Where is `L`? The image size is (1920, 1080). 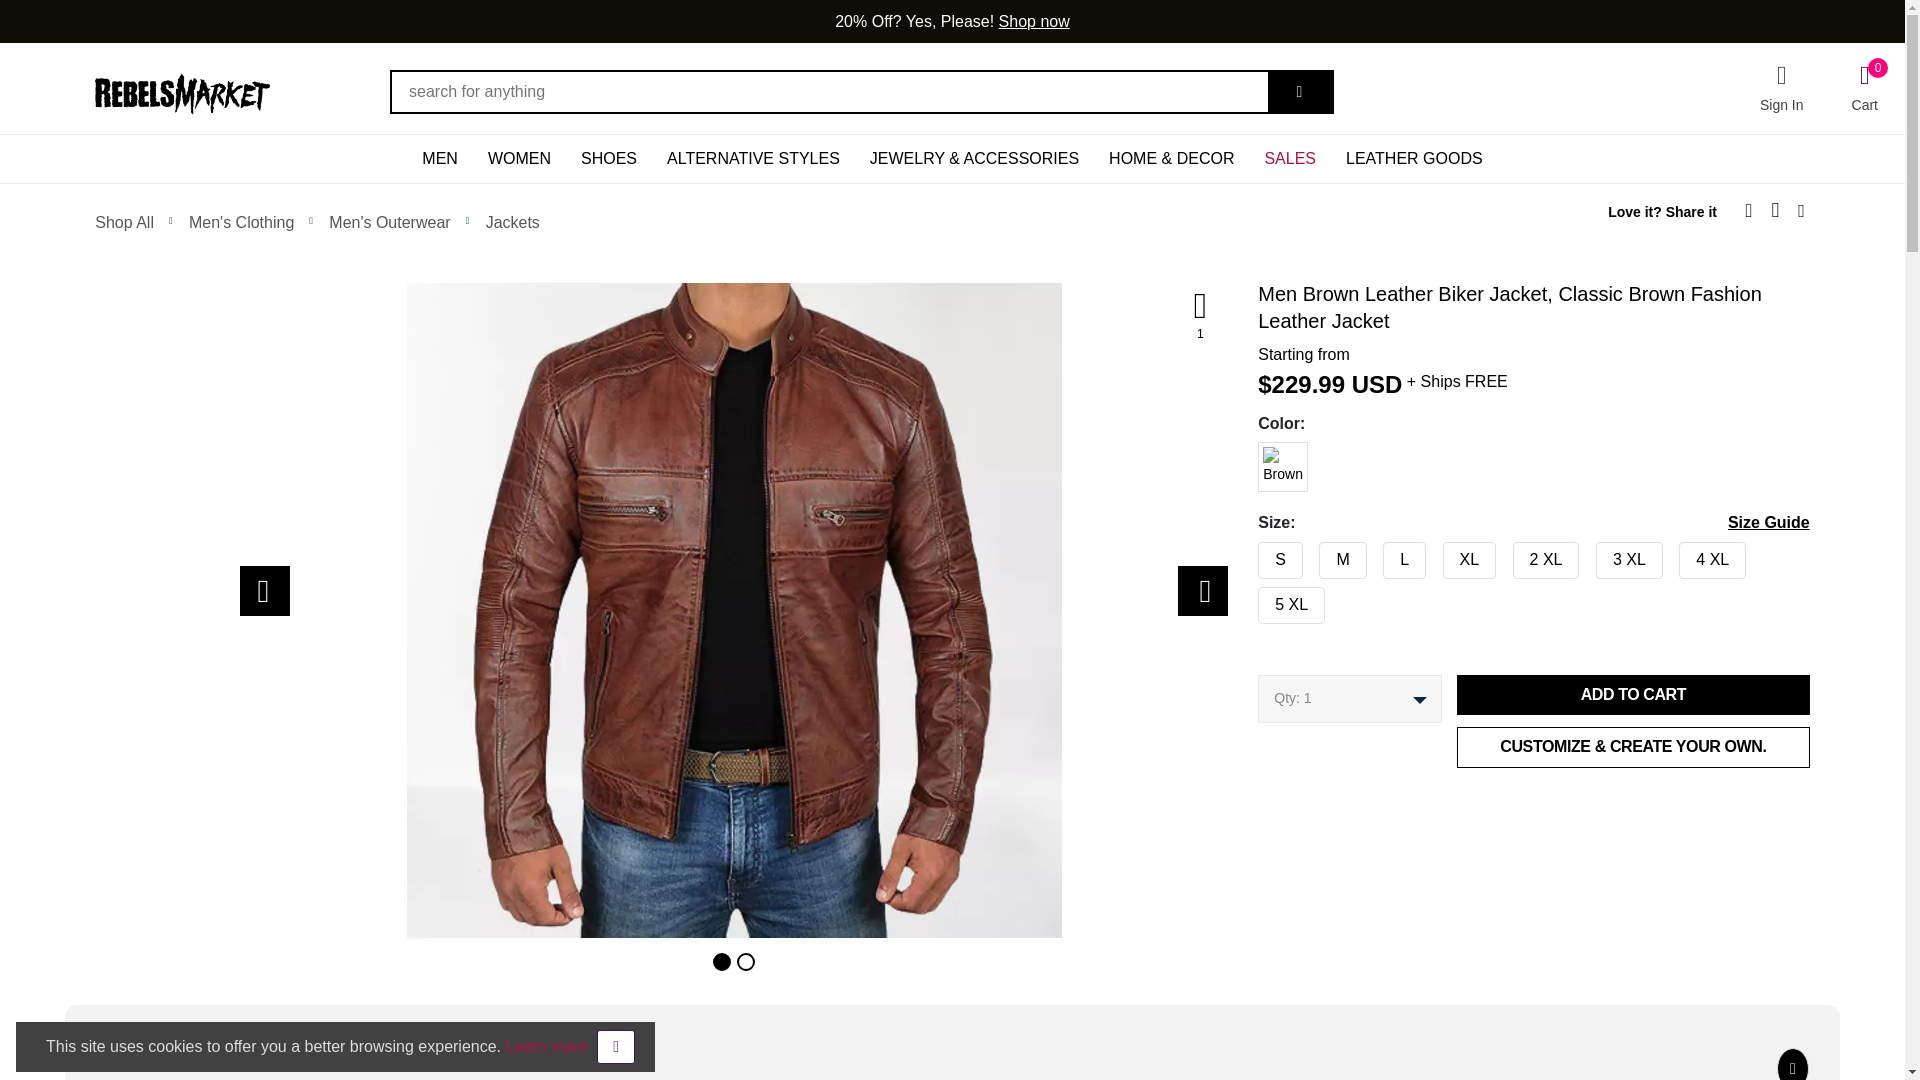
L is located at coordinates (1252, 555).